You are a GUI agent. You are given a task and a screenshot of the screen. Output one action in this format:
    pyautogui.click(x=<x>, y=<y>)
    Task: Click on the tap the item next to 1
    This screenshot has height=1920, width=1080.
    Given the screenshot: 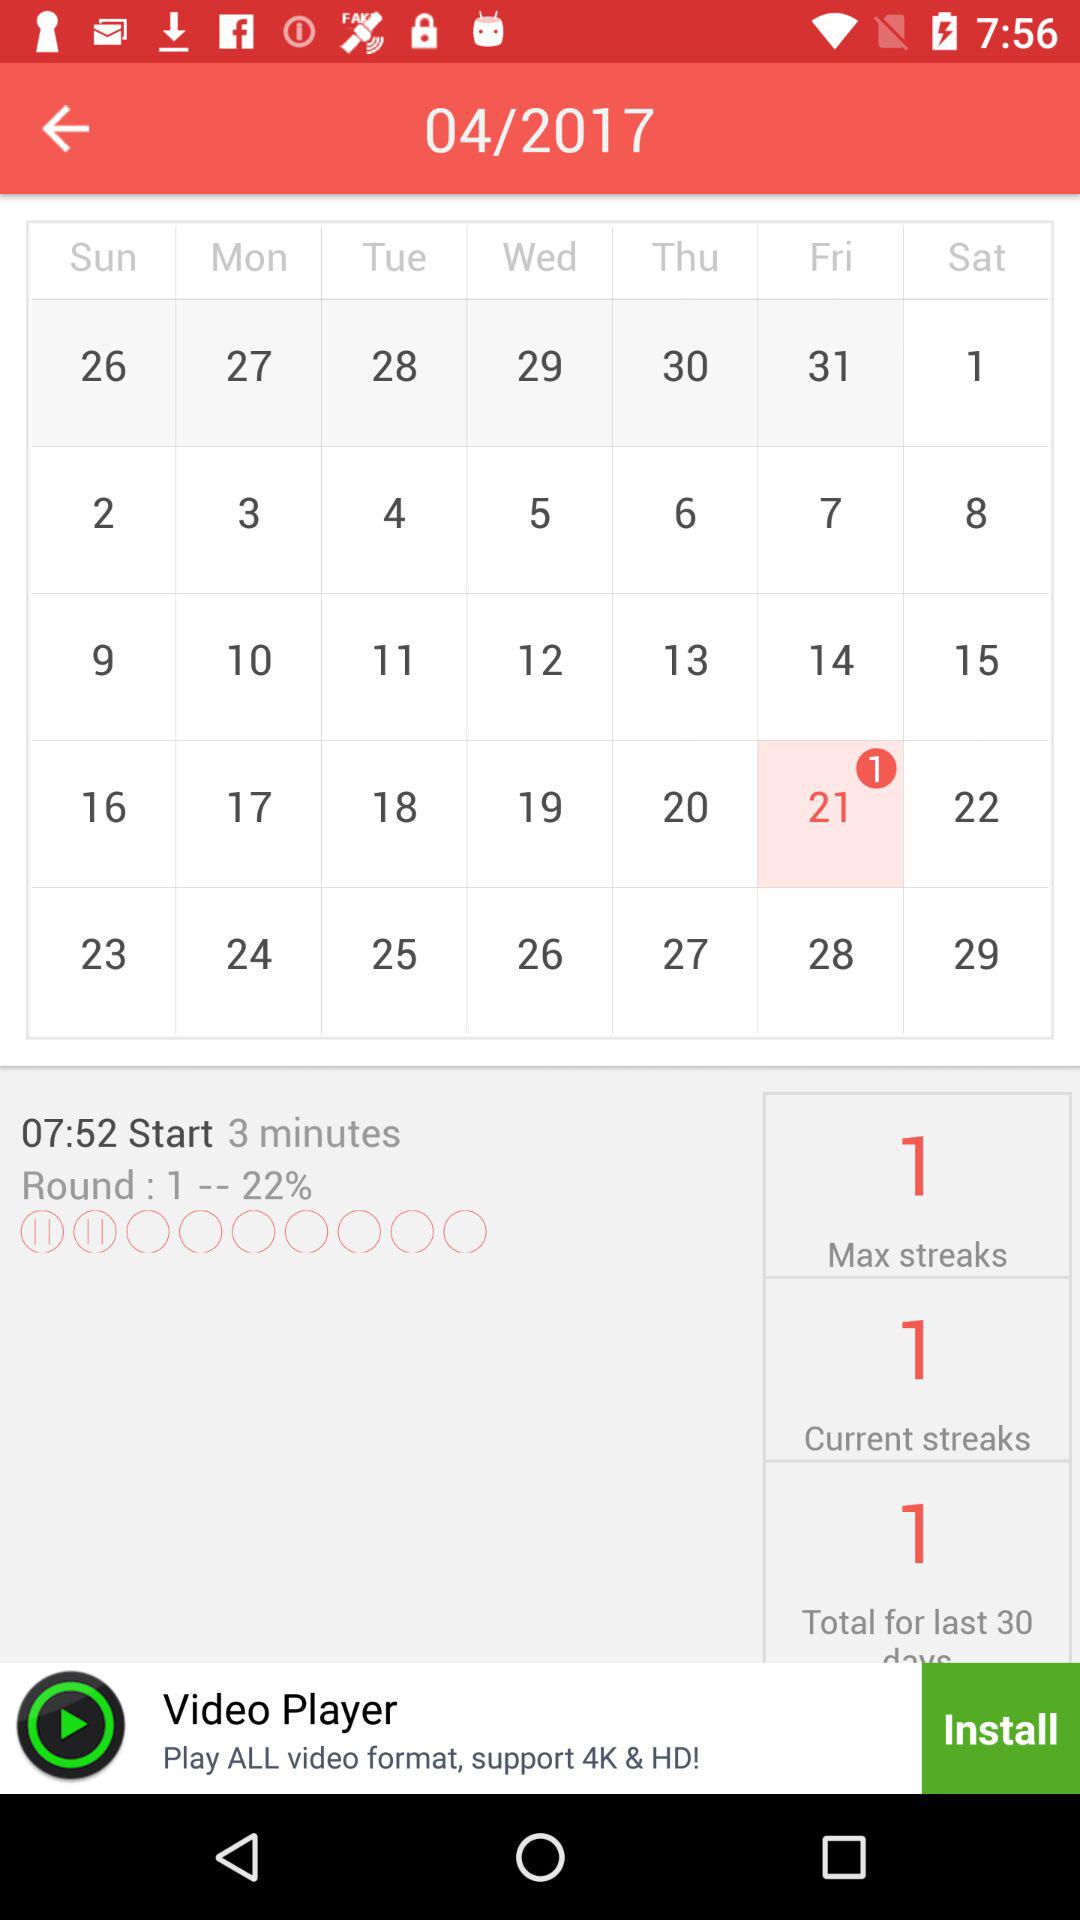 What is the action you would take?
    pyautogui.click(x=249, y=1184)
    